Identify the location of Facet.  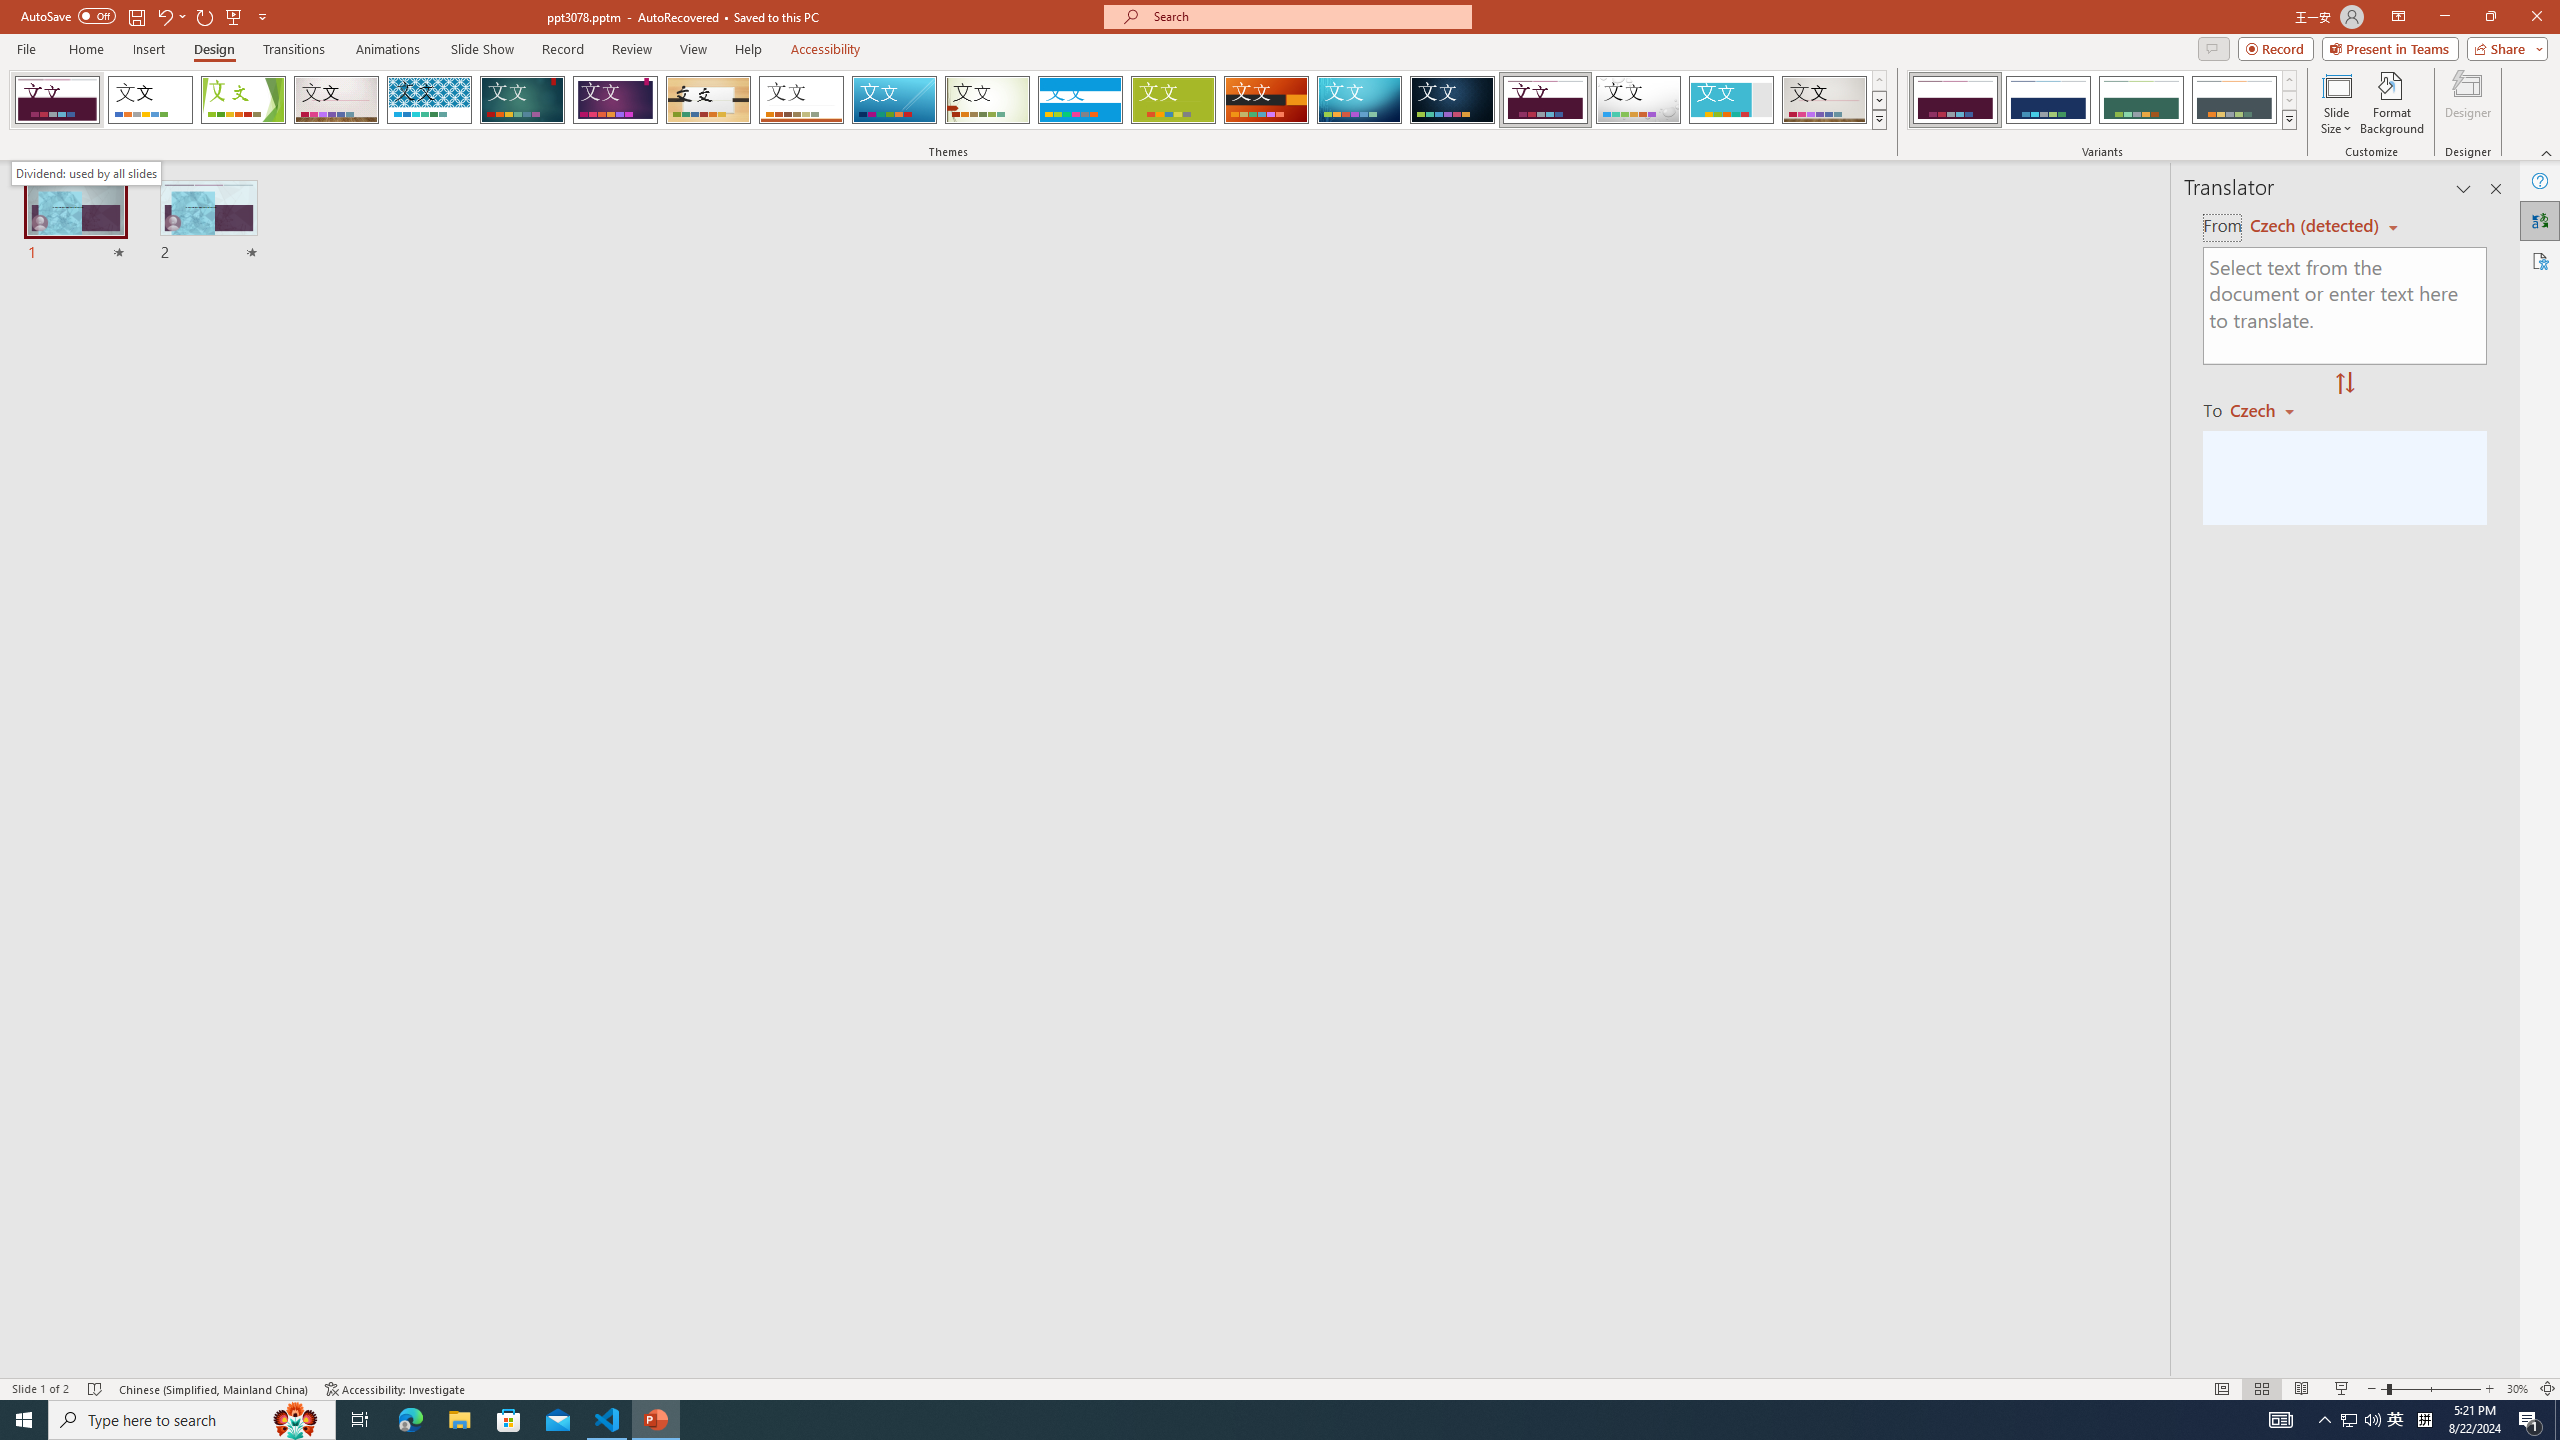
(243, 100).